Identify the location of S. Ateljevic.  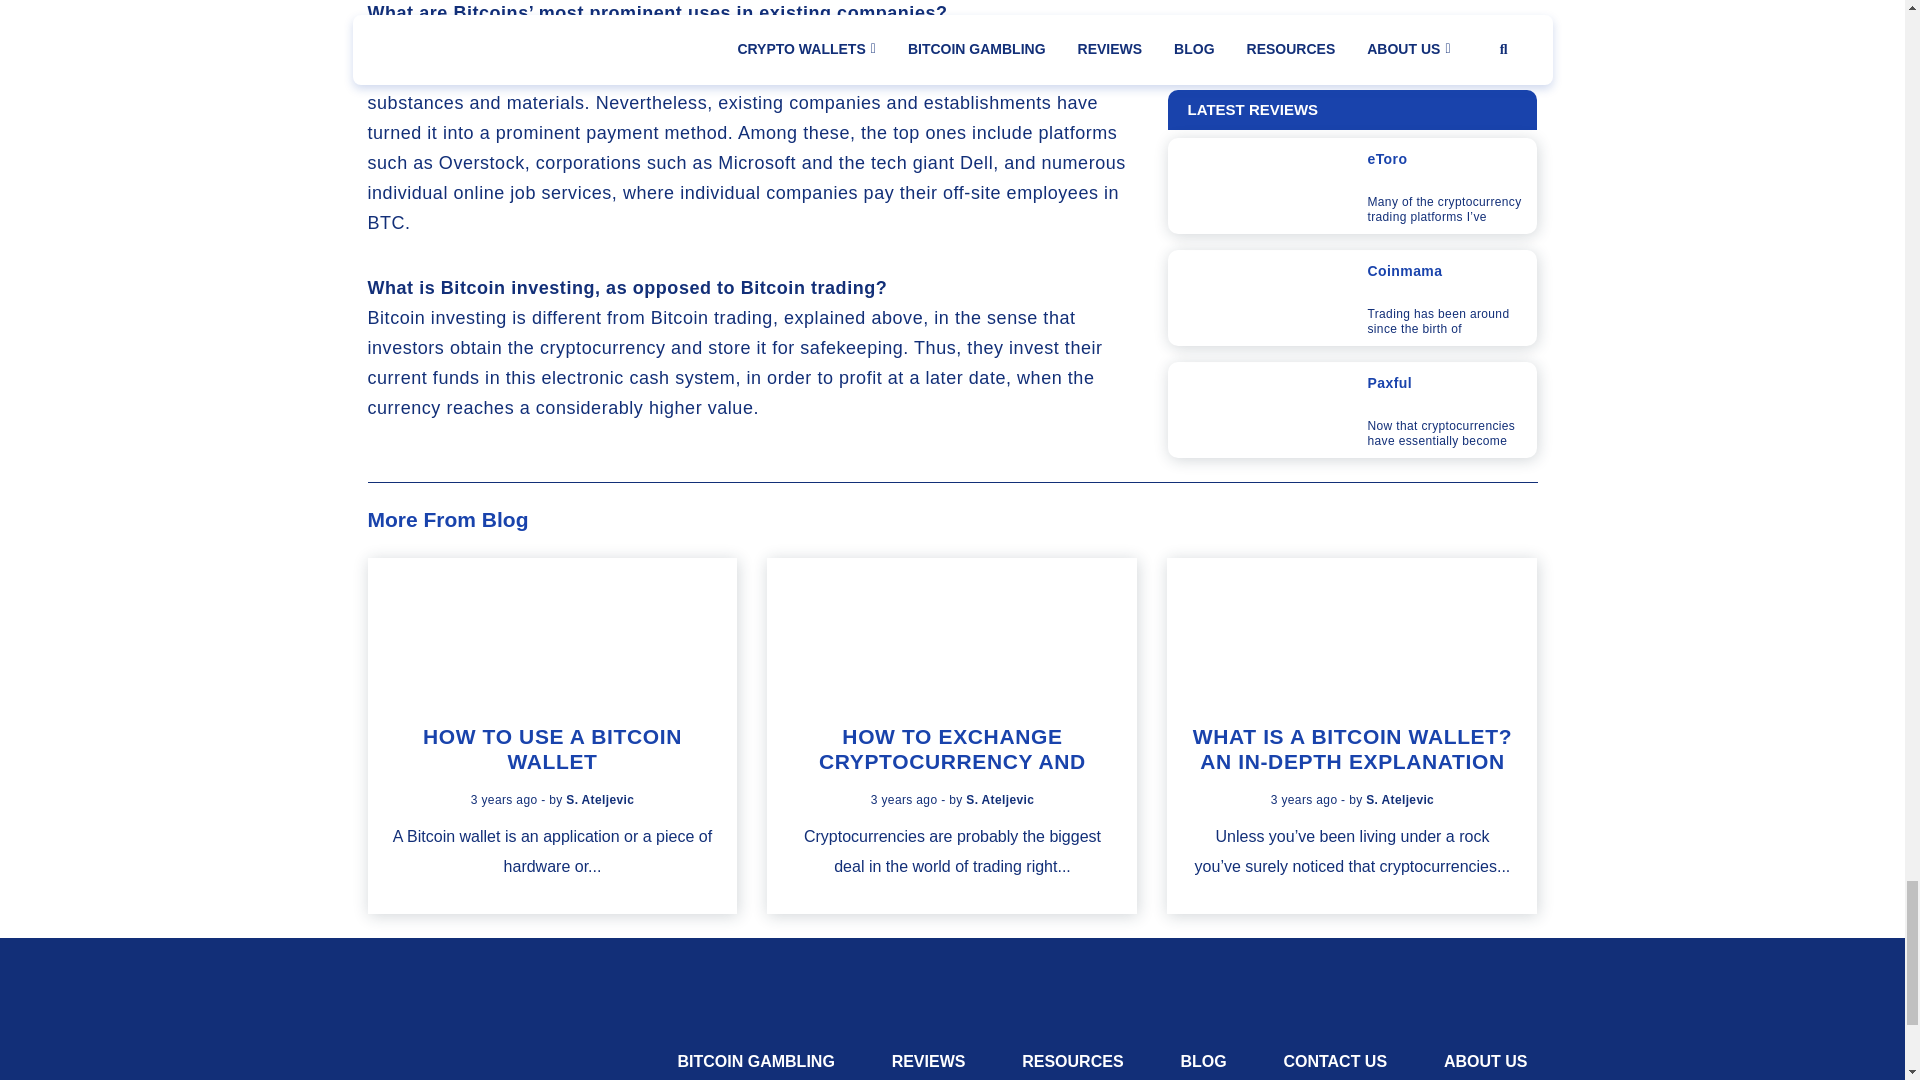
(1000, 799).